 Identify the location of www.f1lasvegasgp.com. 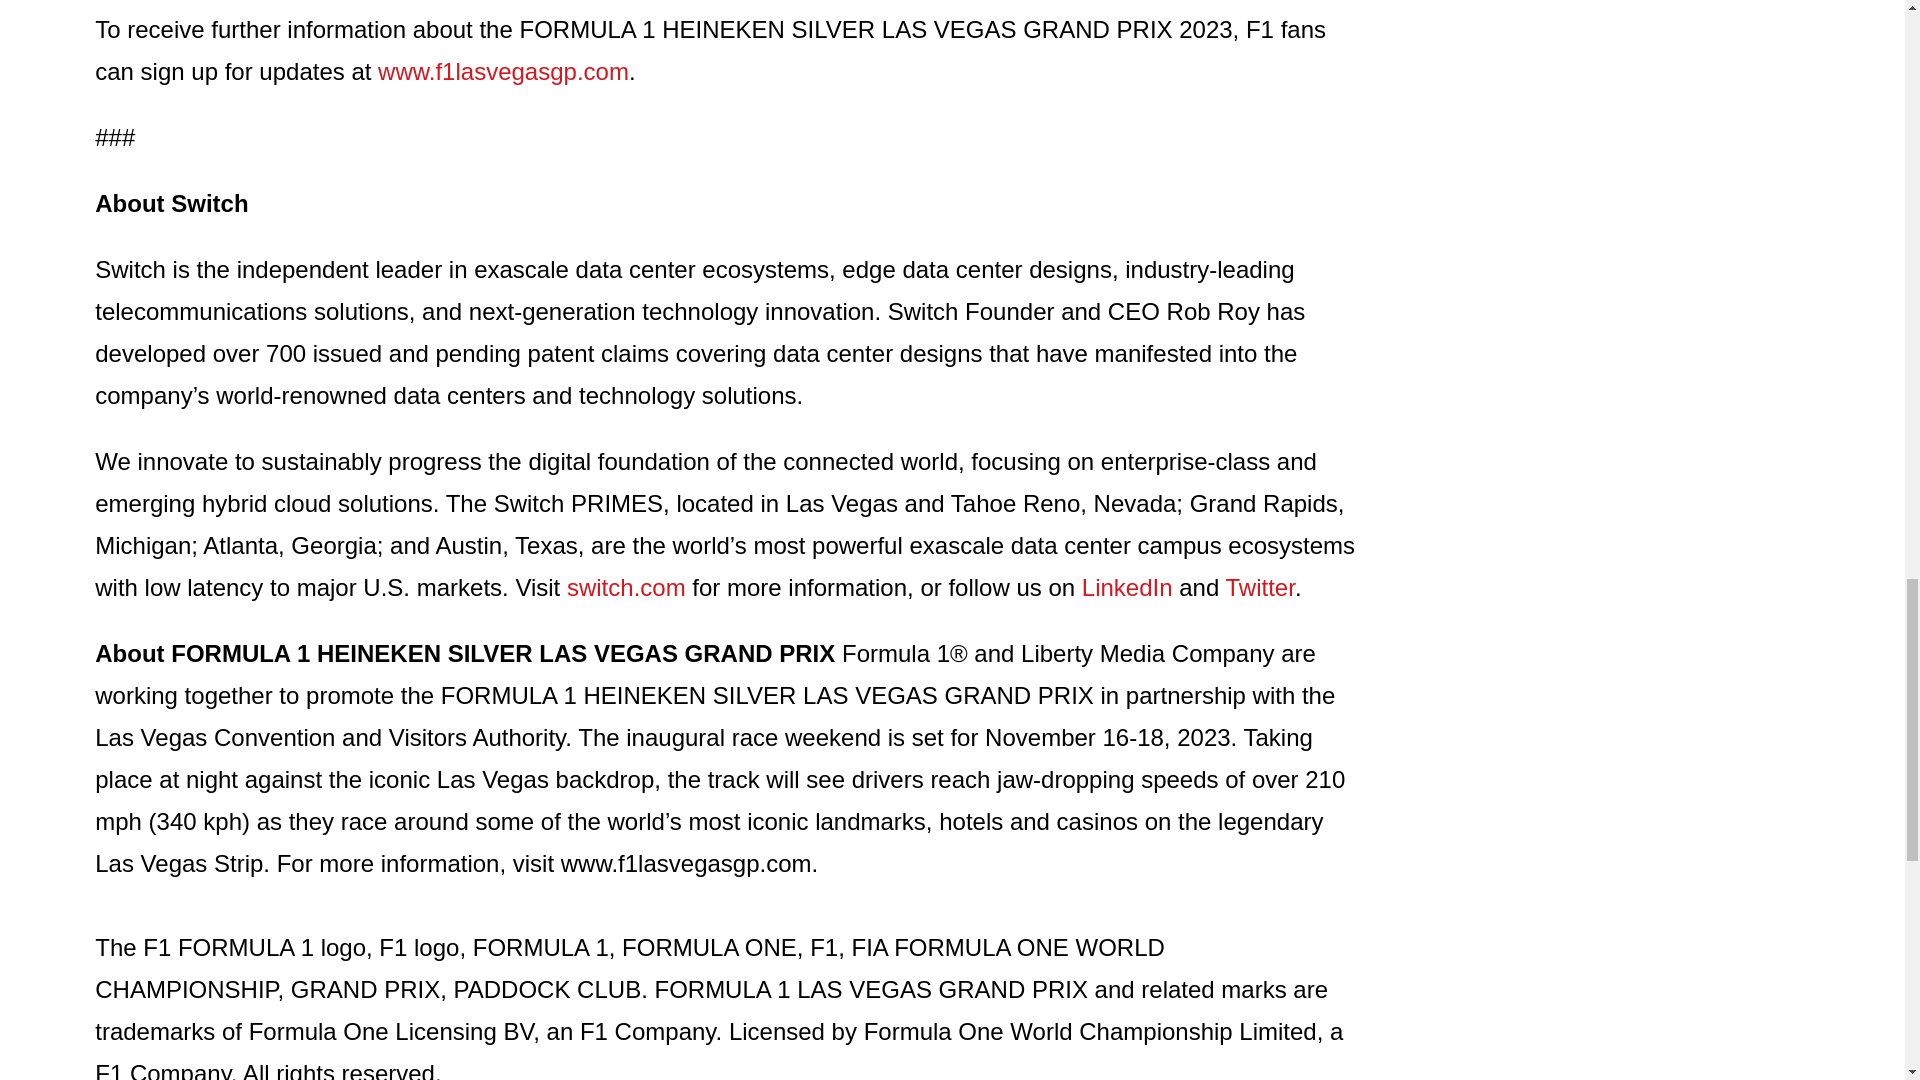
(504, 72).